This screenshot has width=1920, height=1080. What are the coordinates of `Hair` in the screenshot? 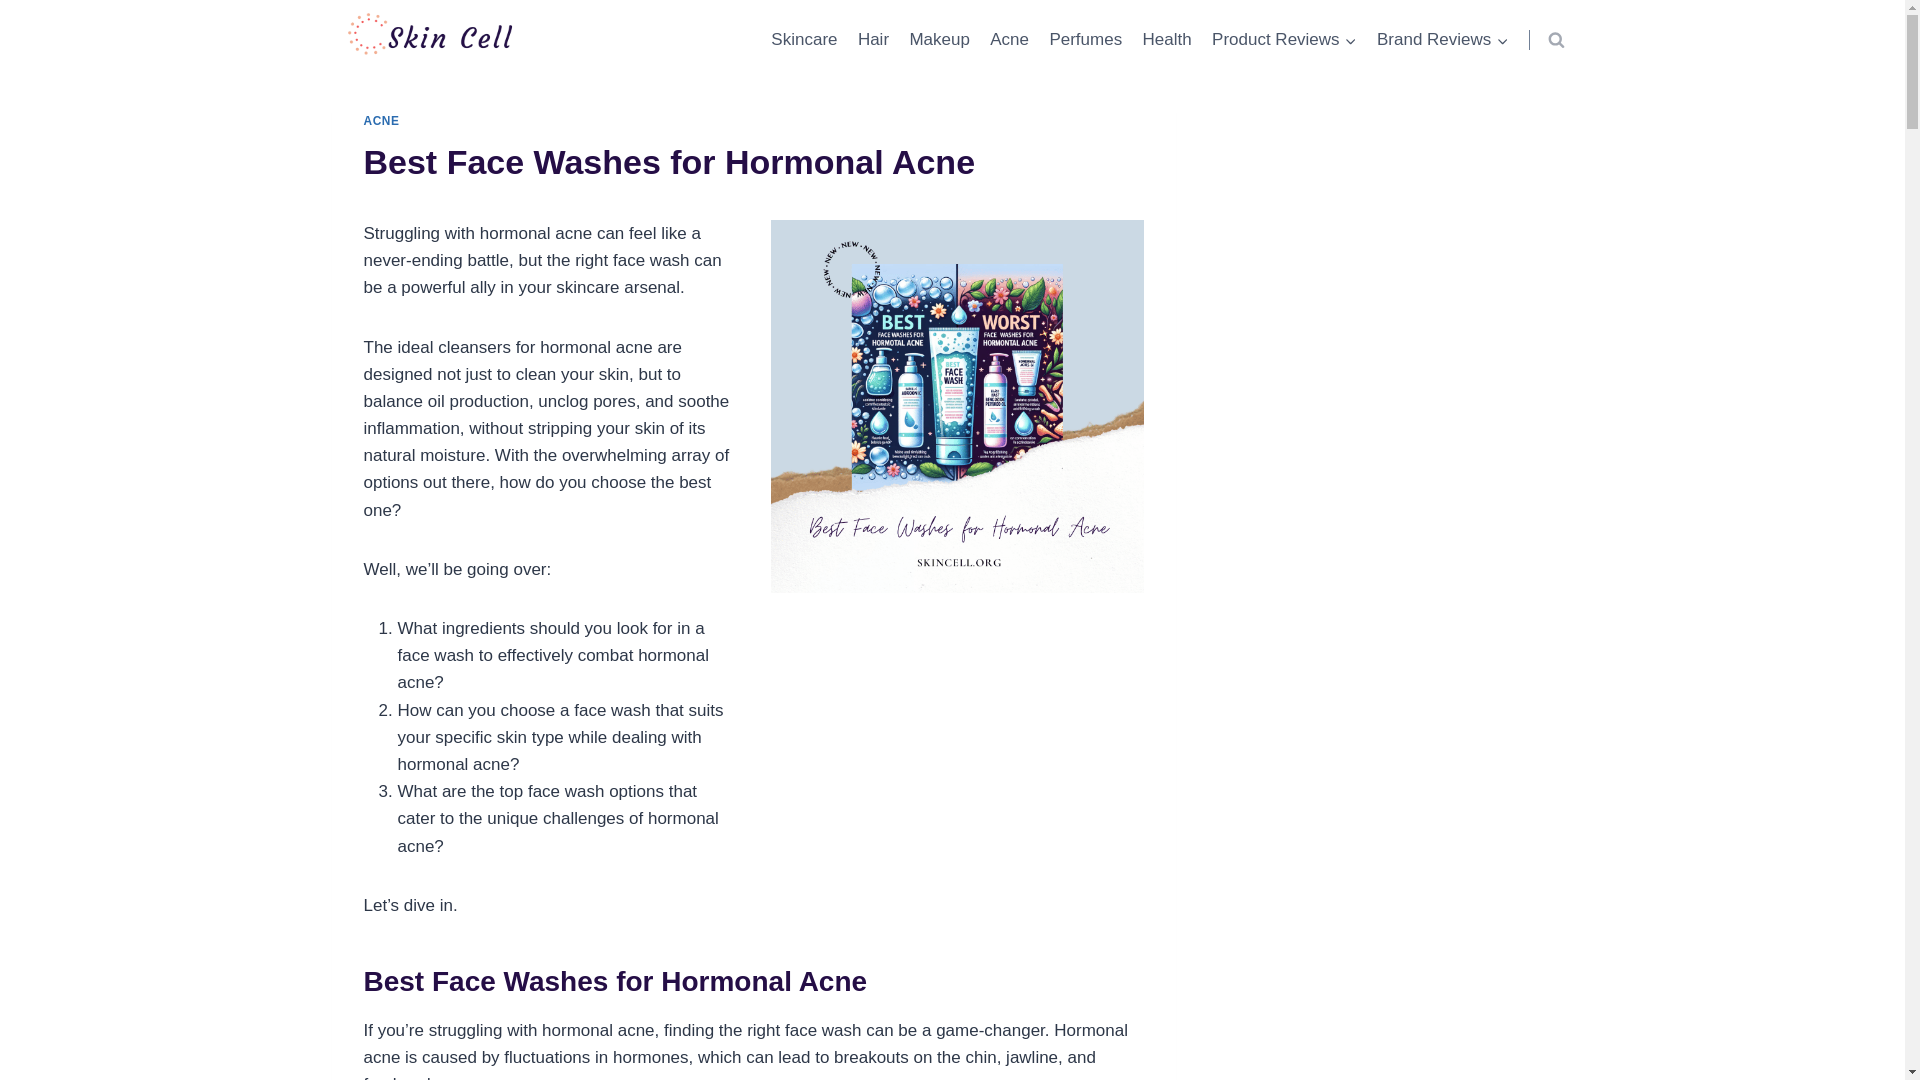 It's located at (874, 40).